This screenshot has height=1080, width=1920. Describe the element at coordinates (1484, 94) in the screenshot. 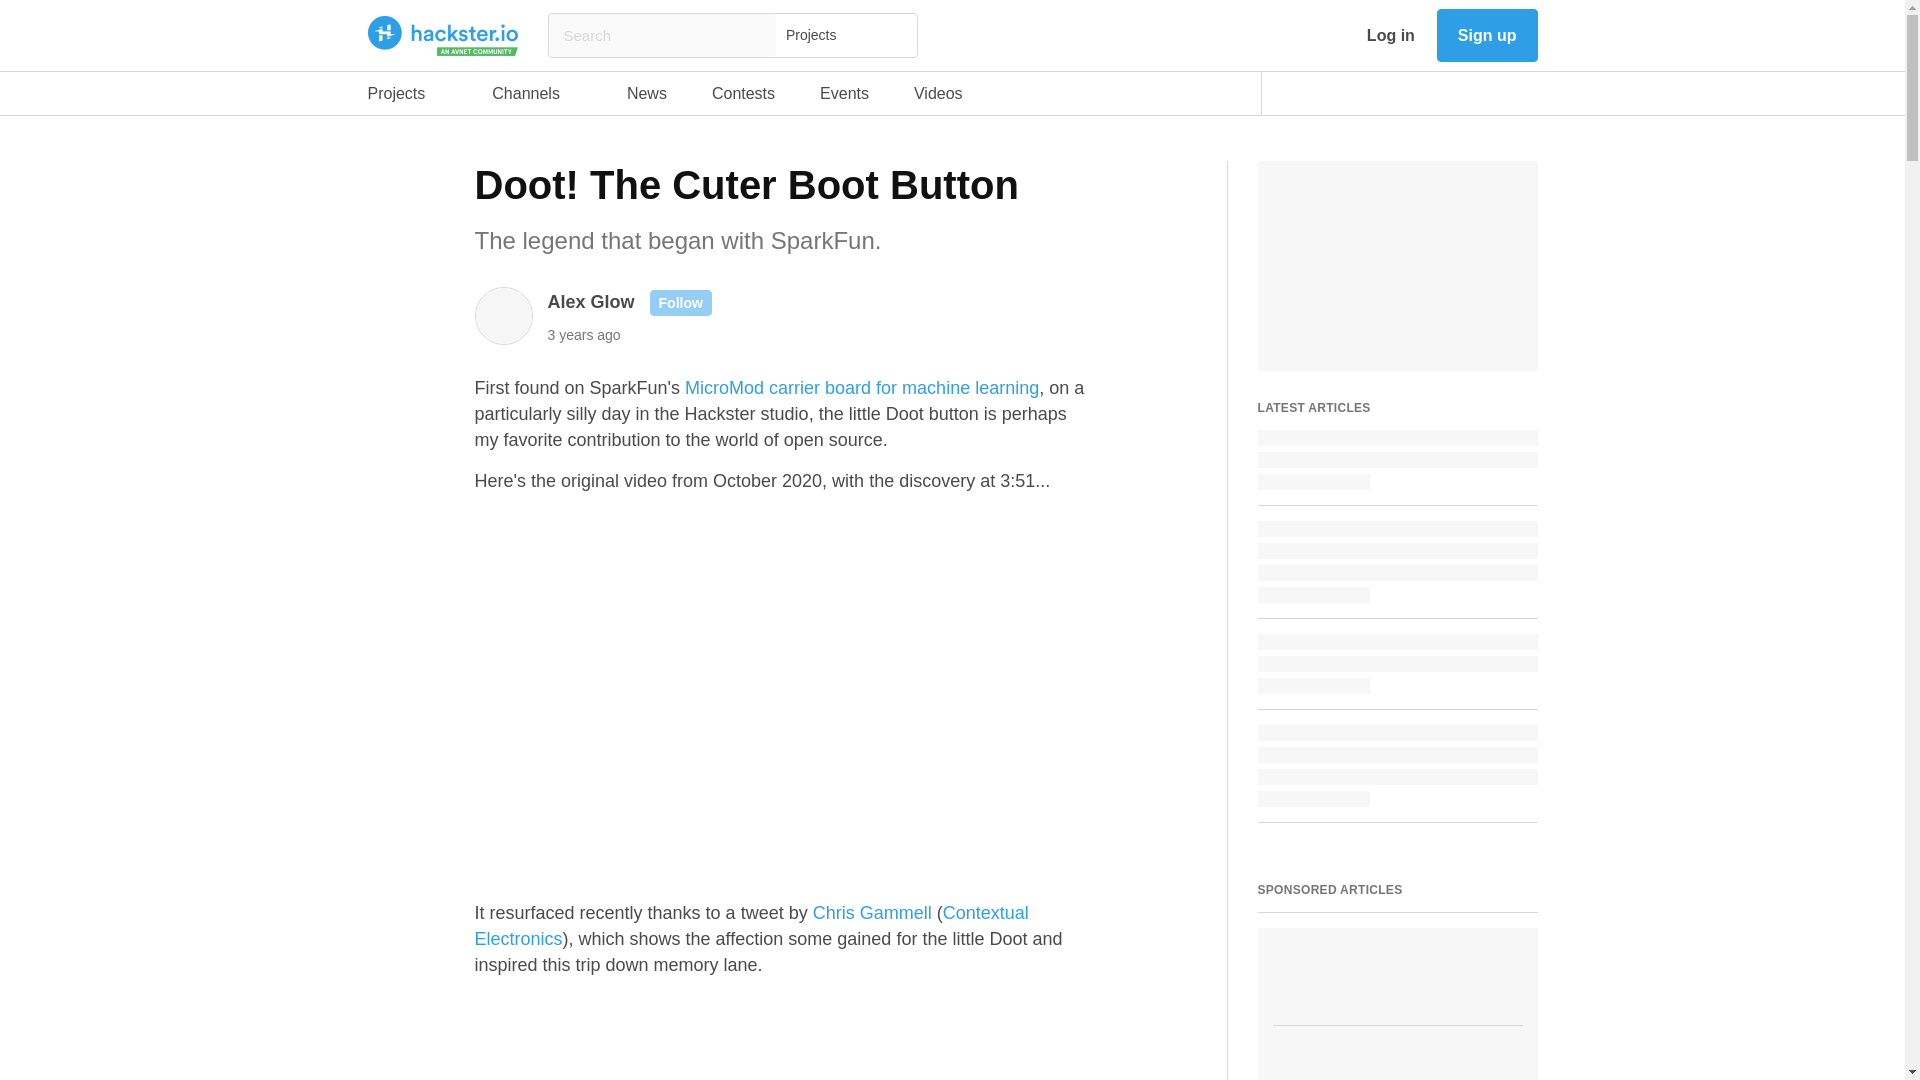

I see `Hackster.io` at that location.